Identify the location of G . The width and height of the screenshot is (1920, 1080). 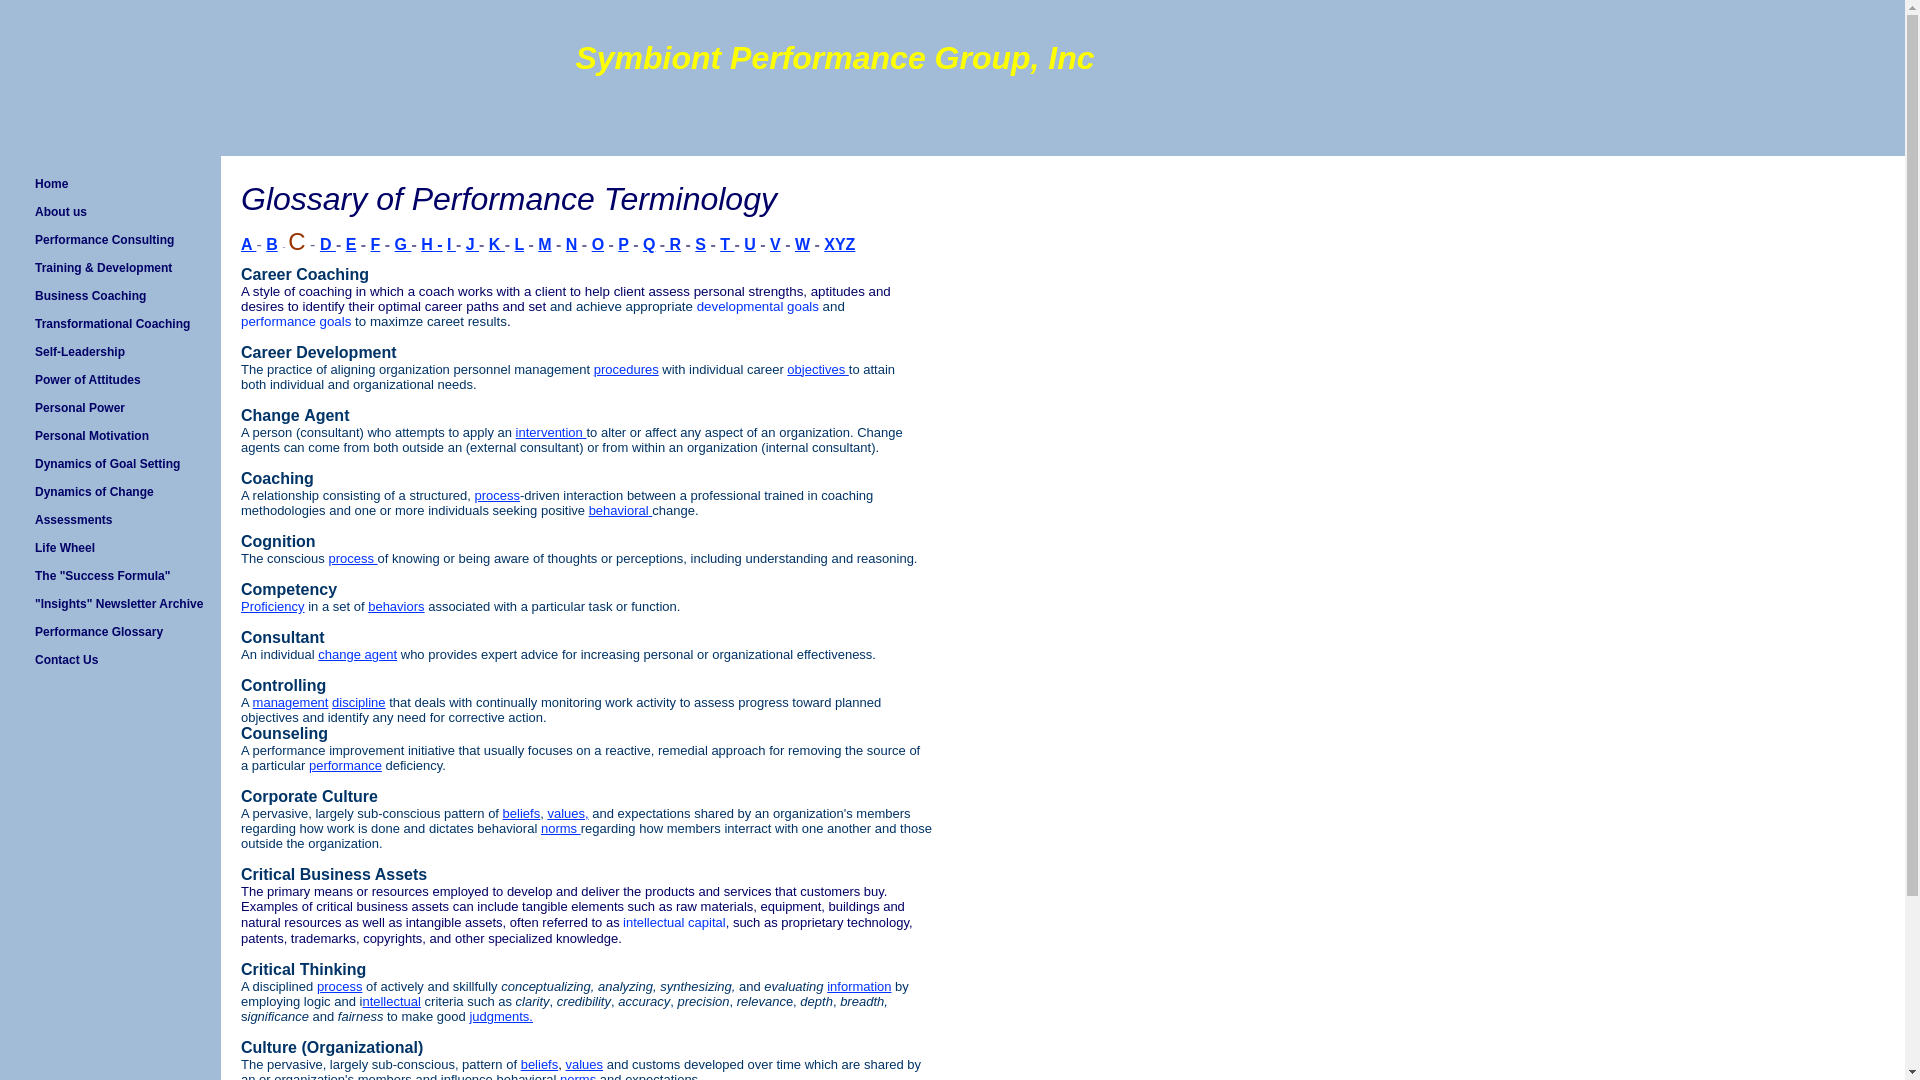
(404, 244).